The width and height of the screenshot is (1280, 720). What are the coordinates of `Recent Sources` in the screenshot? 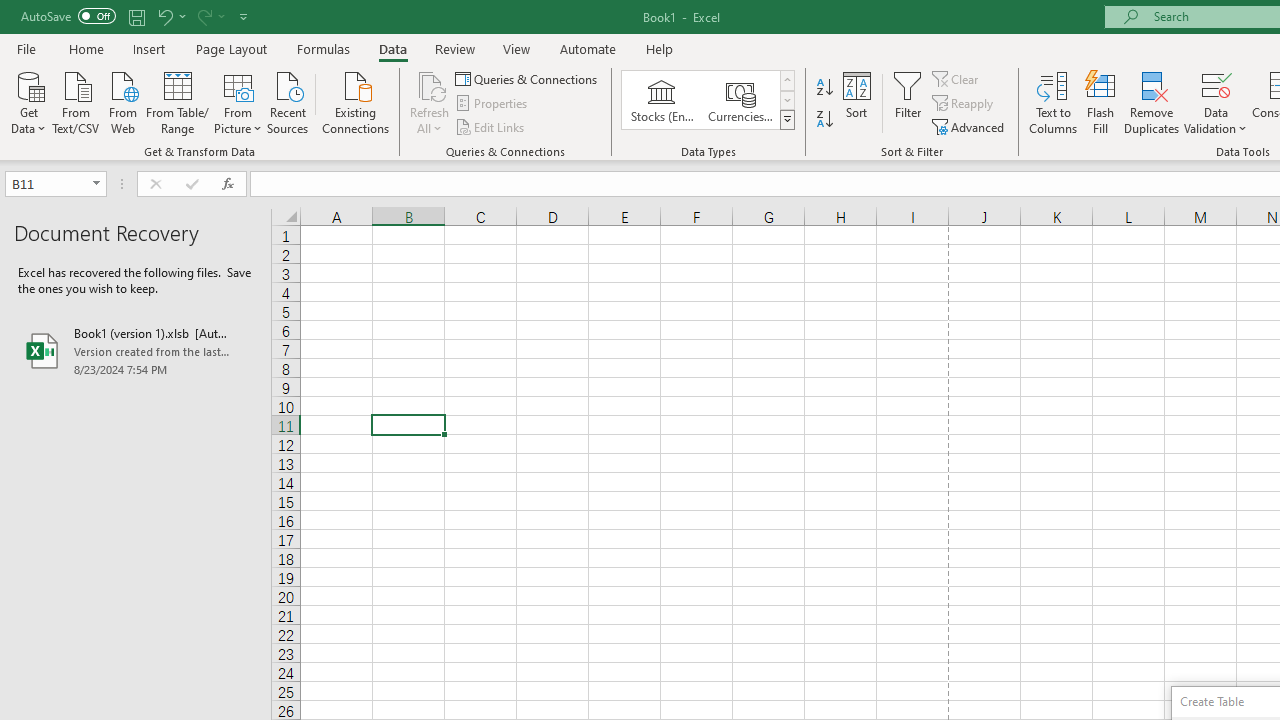 It's located at (288, 101).